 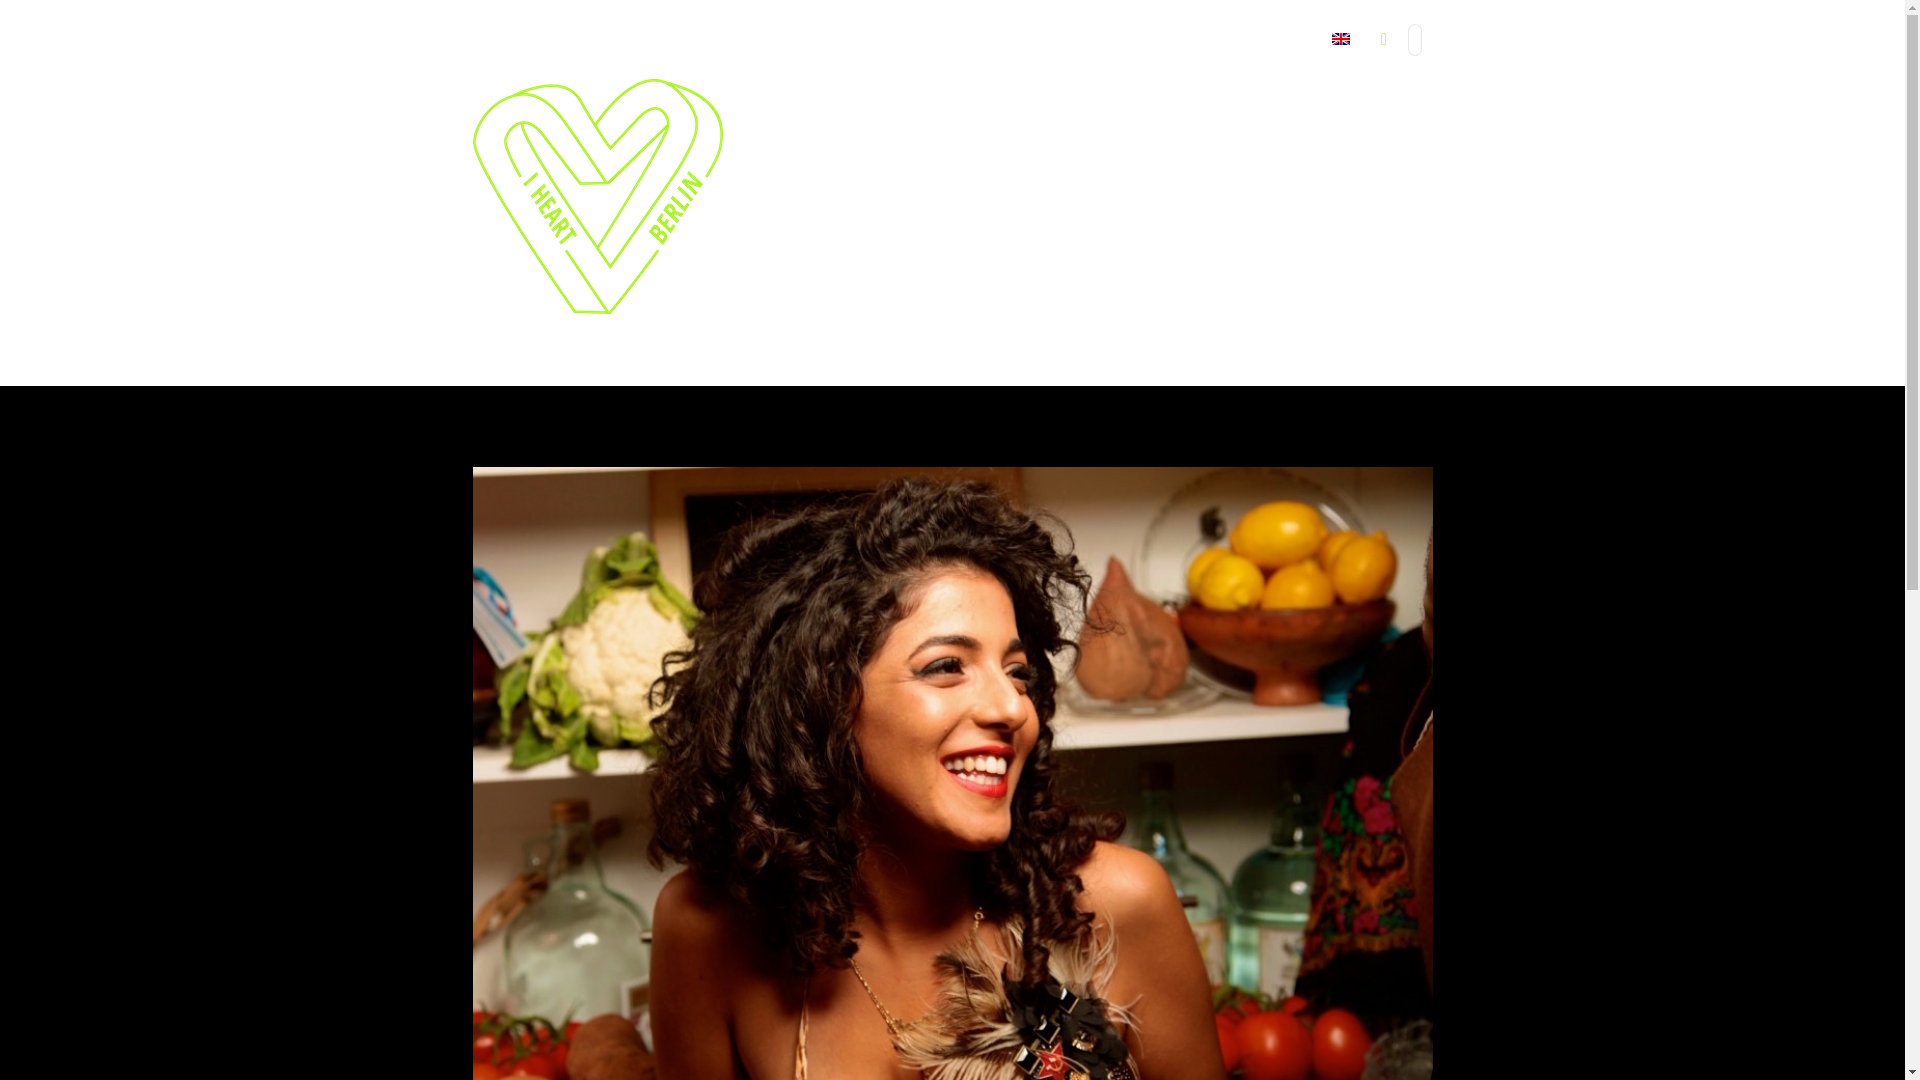 I want to click on Magazine, so click(x=1026, y=44).